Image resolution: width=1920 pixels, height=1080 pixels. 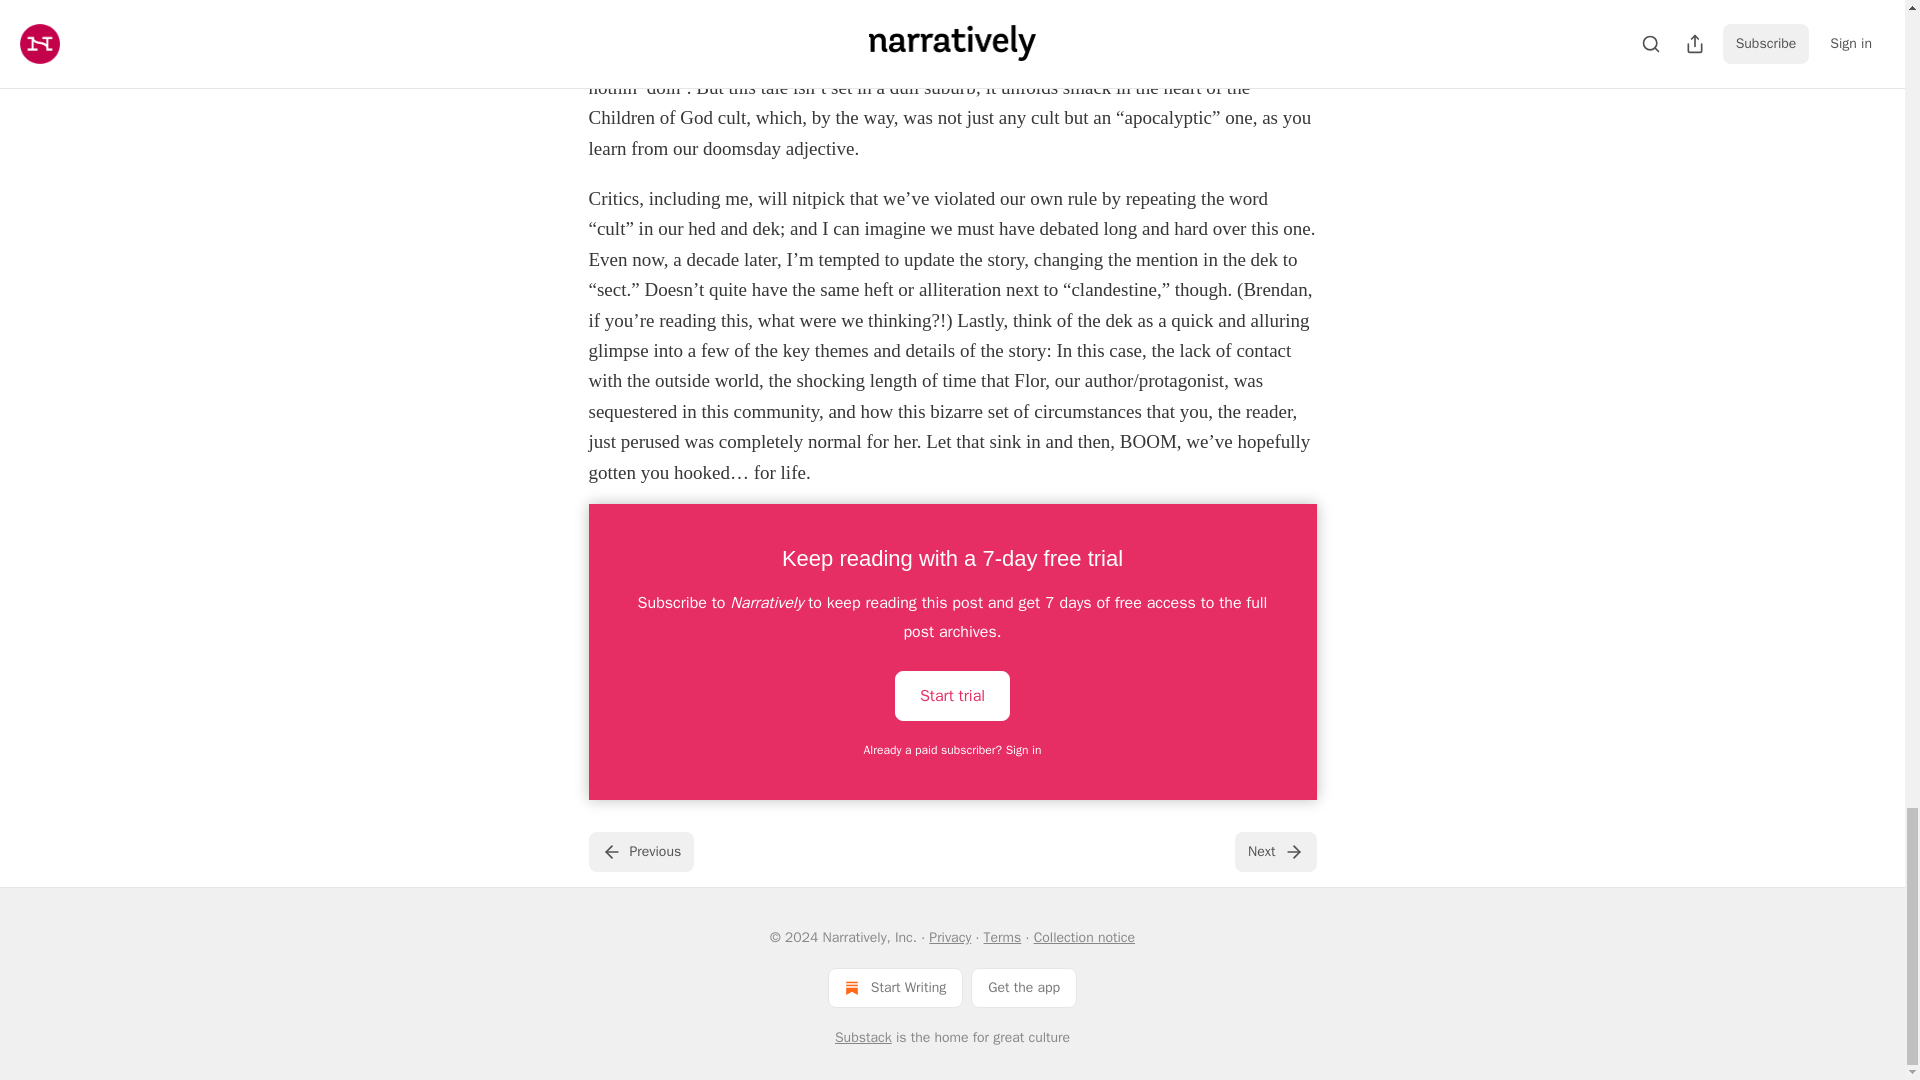 I want to click on Start trial, so click(x=952, y=694).